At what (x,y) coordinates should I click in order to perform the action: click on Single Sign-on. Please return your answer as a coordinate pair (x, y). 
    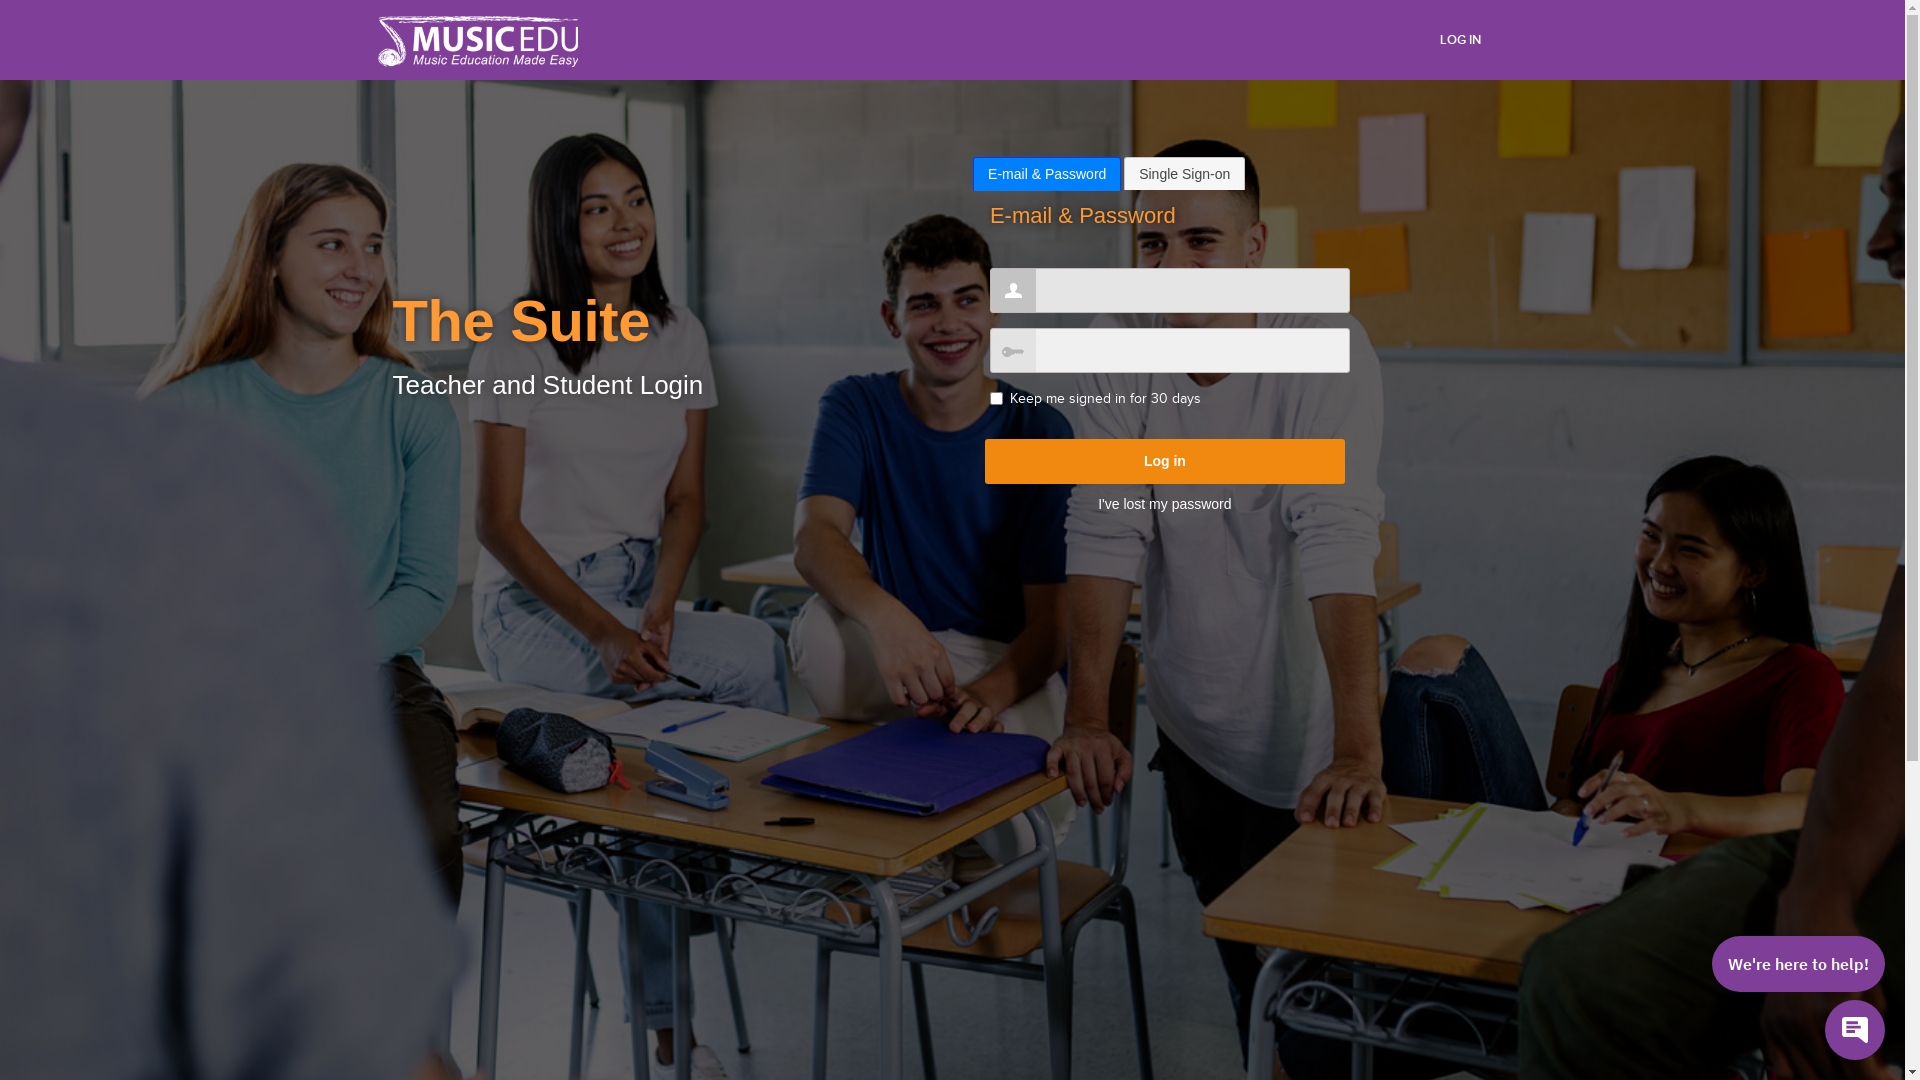
    Looking at the image, I should click on (1184, 174).